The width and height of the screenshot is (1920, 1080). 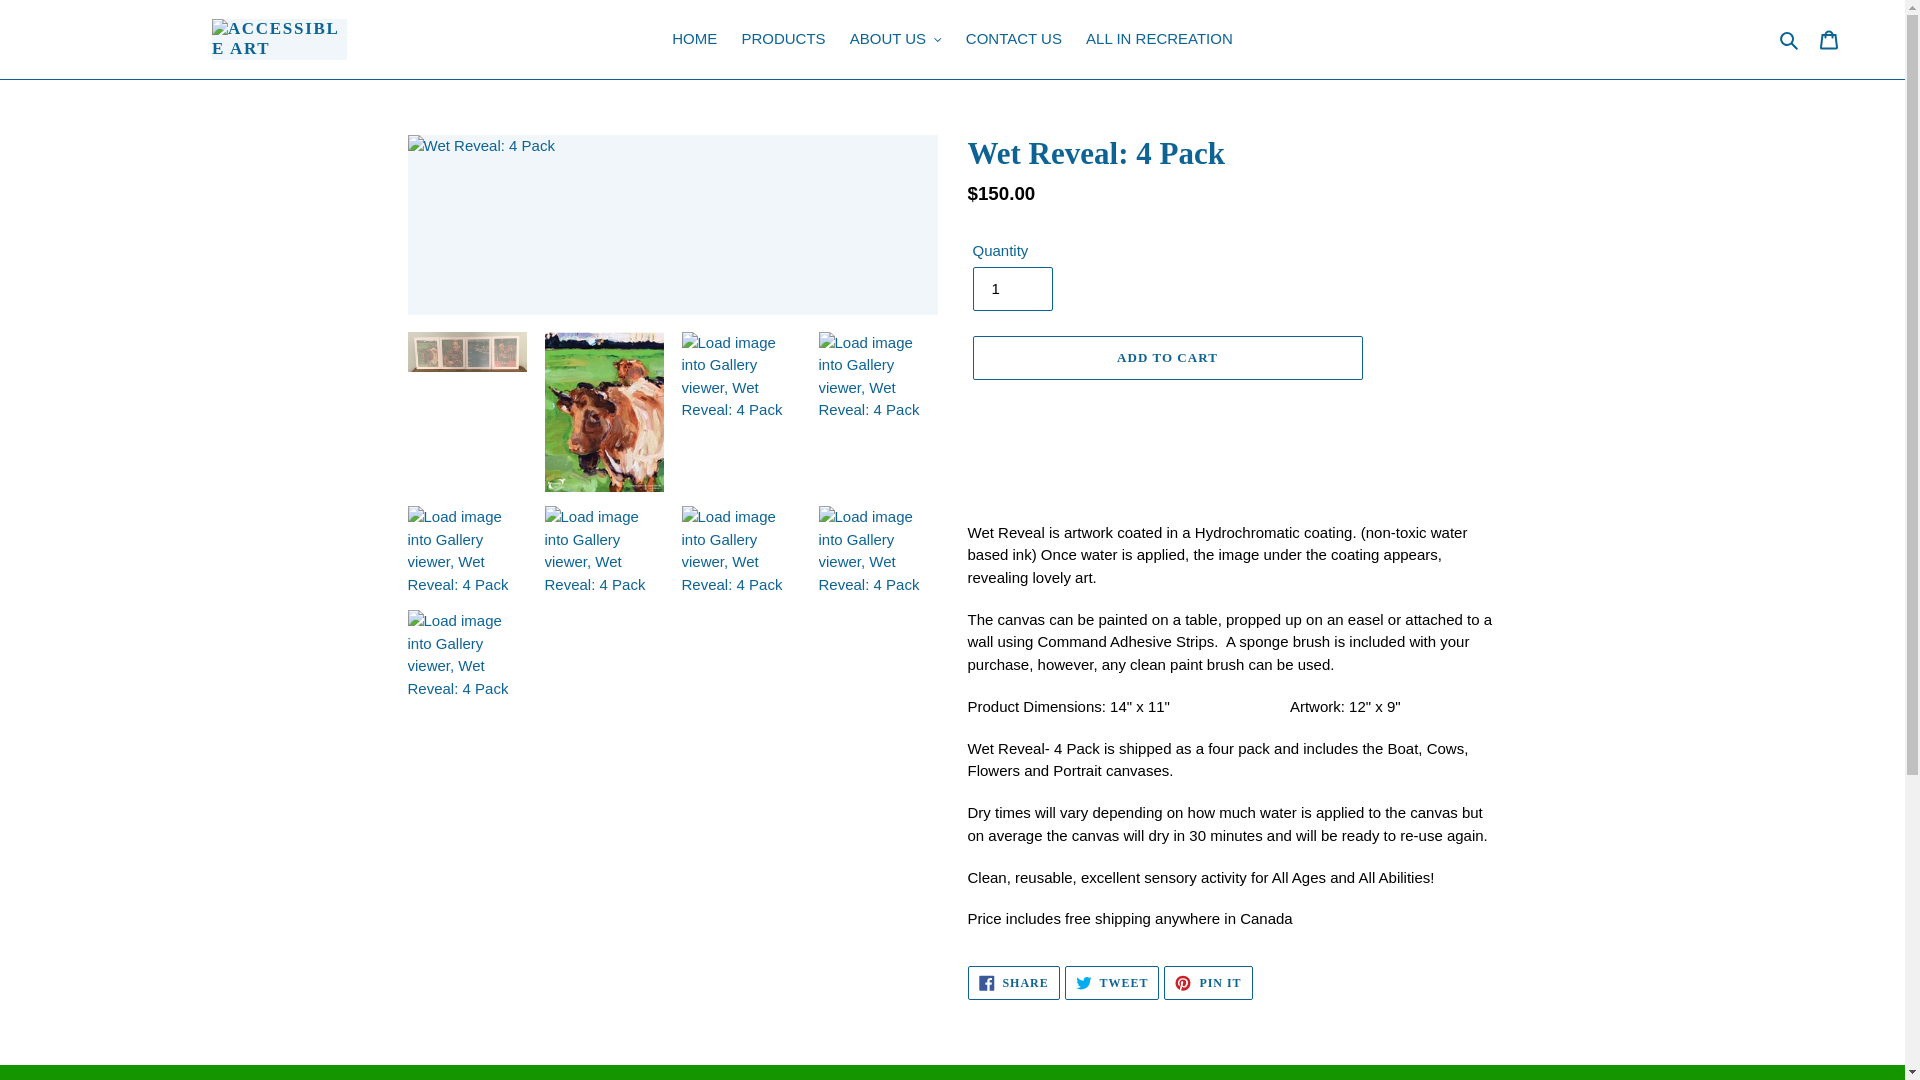 I want to click on Search, so click(x=1790, y=39).